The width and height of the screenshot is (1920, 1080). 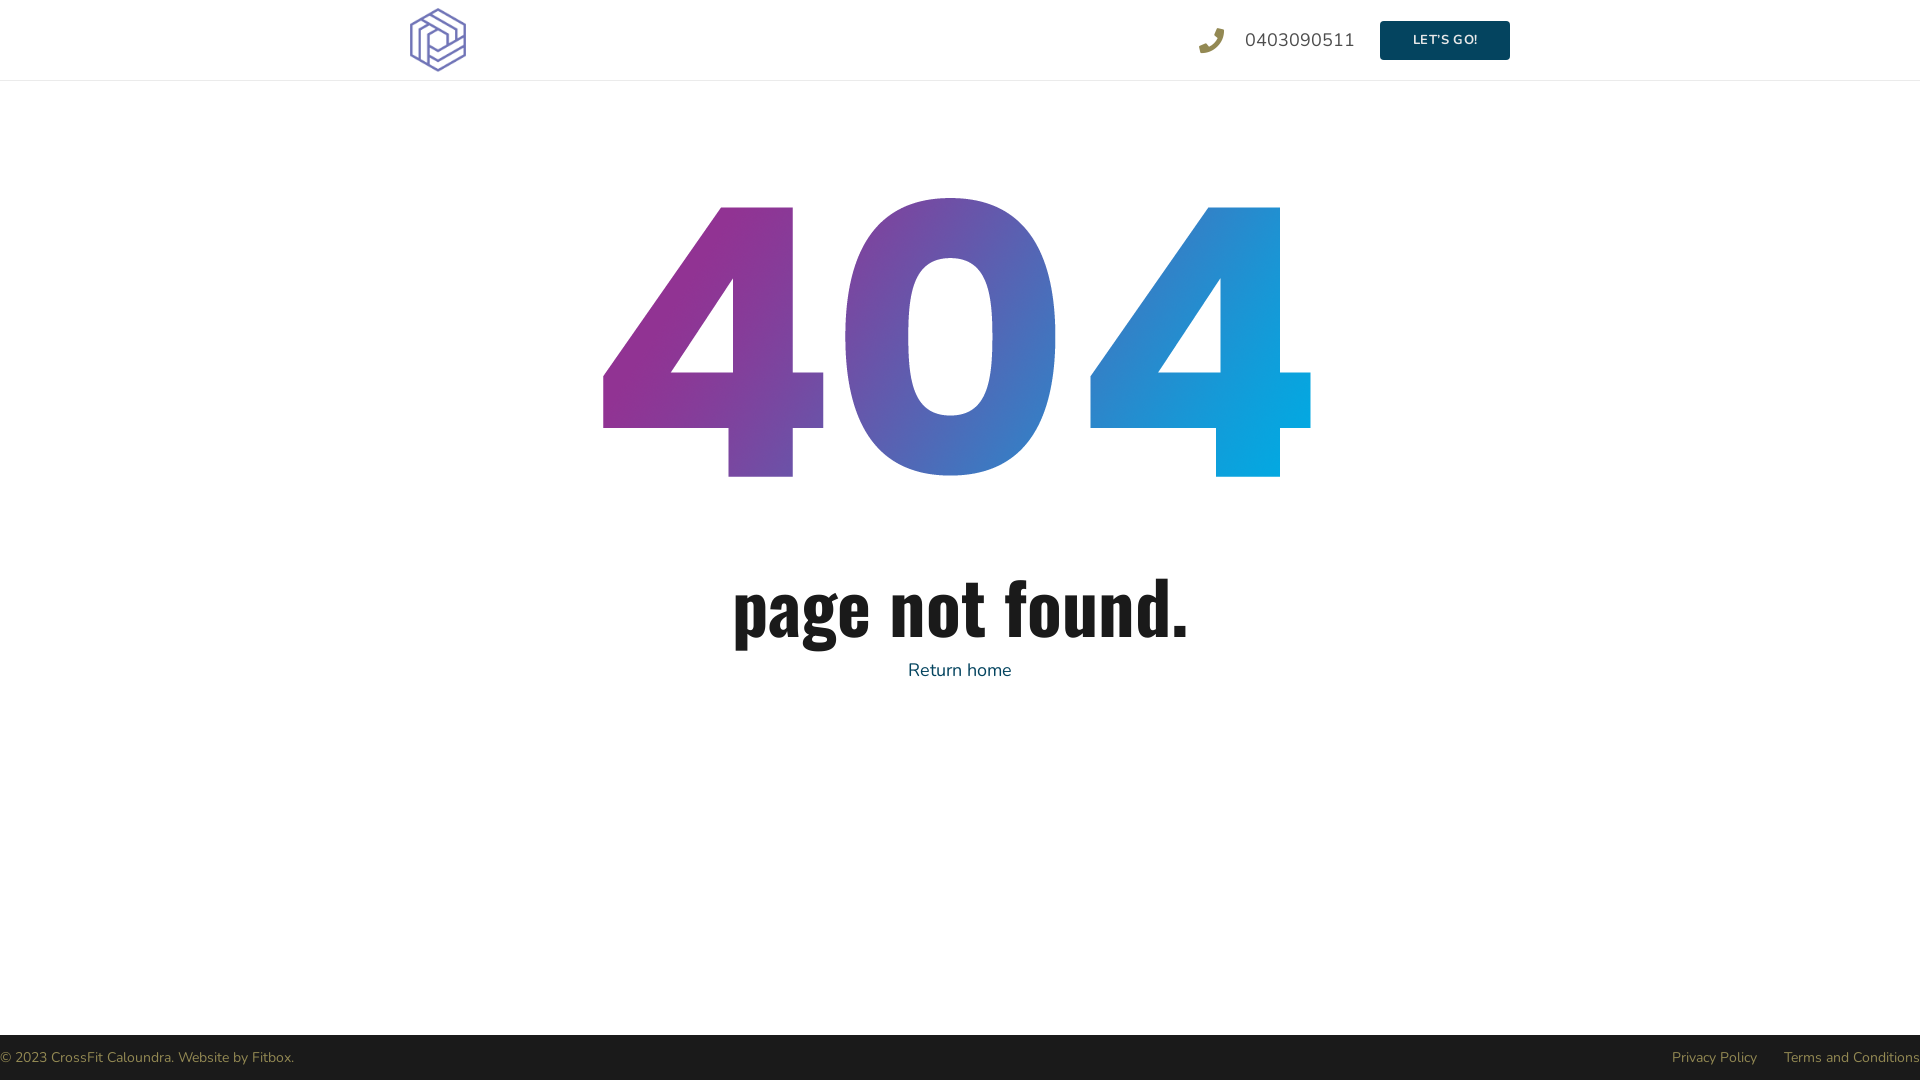 What do you see at coordinates (1300, 40) in the screenshot?
I see `0403090511` at bounding box center [1300, 40].